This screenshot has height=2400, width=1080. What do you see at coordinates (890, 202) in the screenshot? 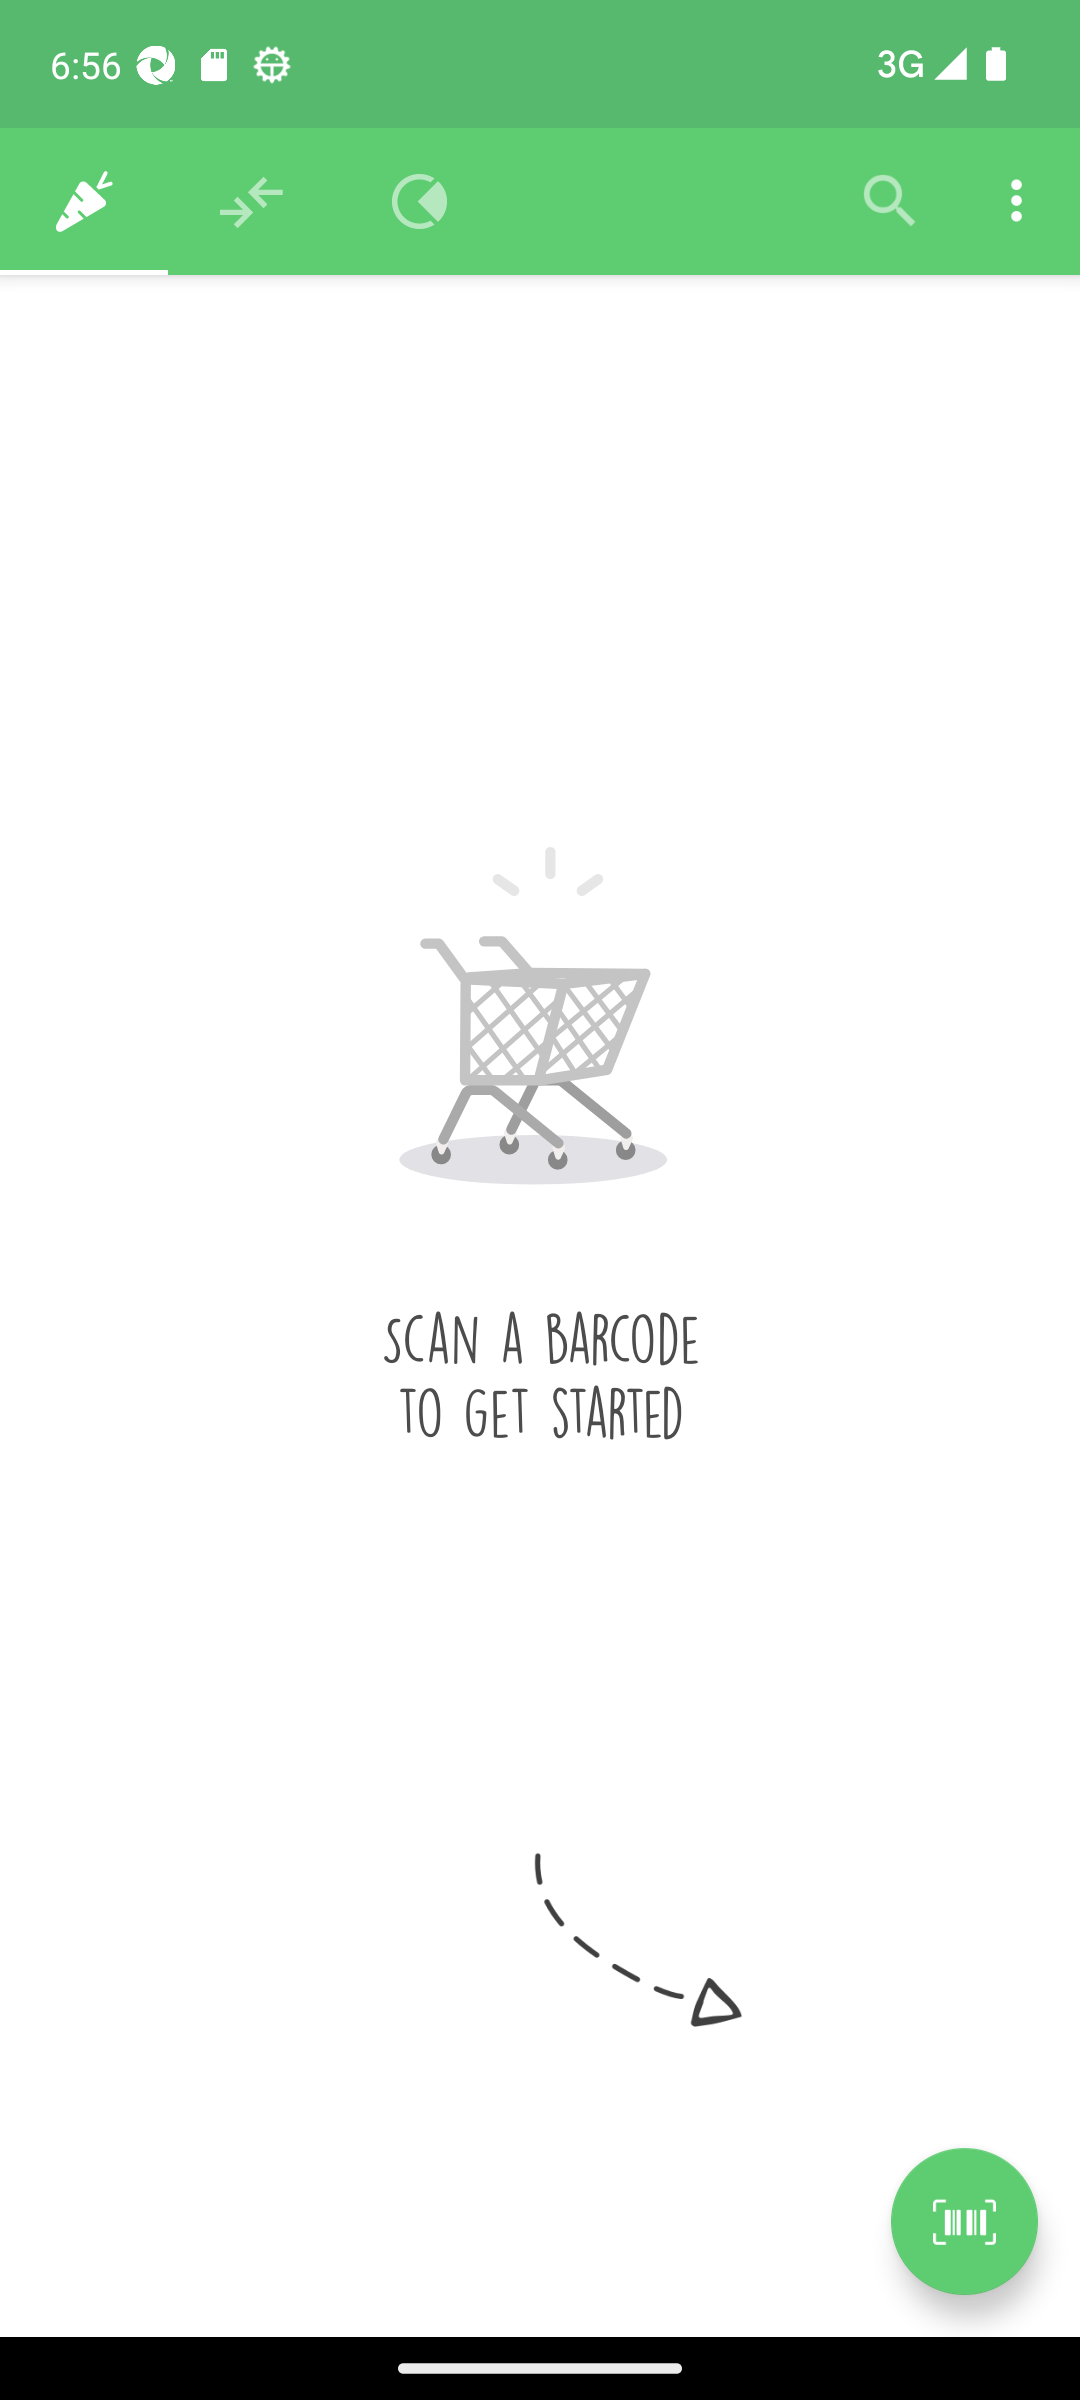
I see `Filter` at bounding box center [890, 202].